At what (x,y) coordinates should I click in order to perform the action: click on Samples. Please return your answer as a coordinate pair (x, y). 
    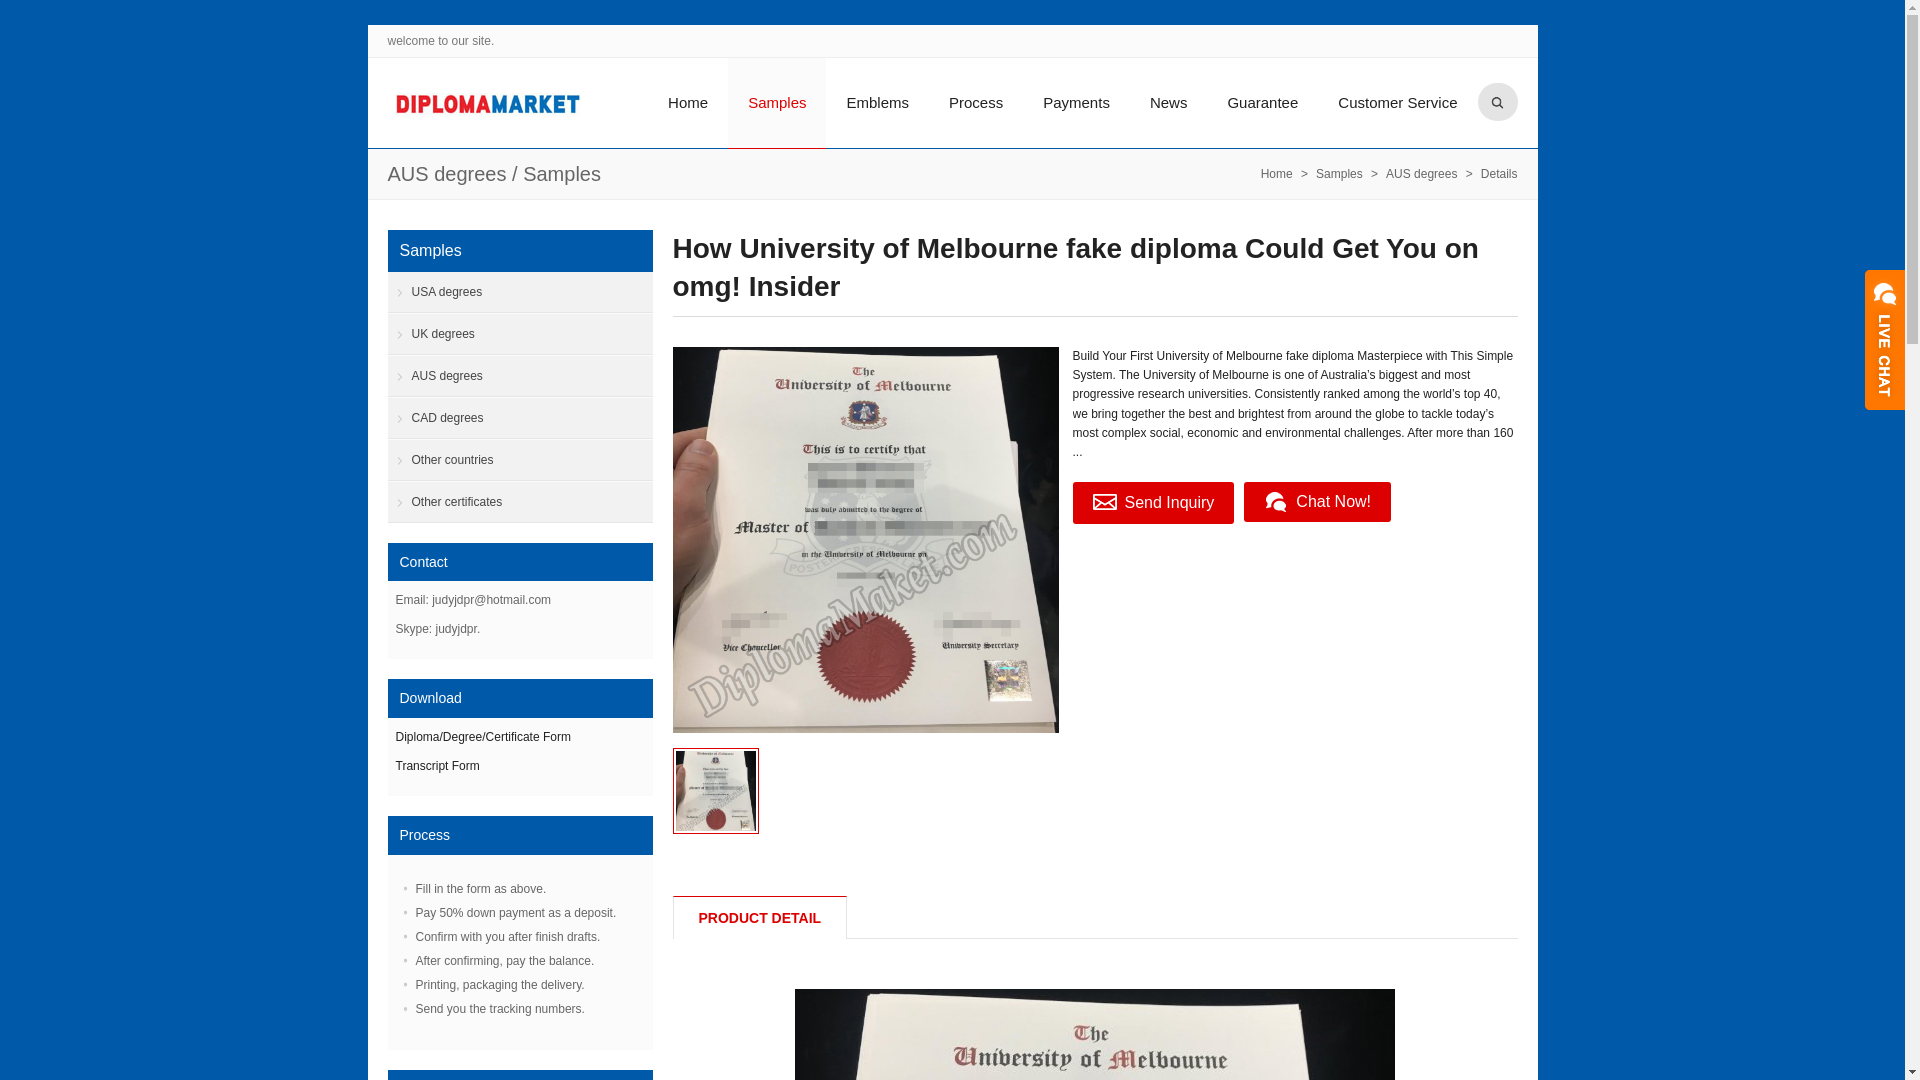
    Looking at the image, I should click on (1339, 174).